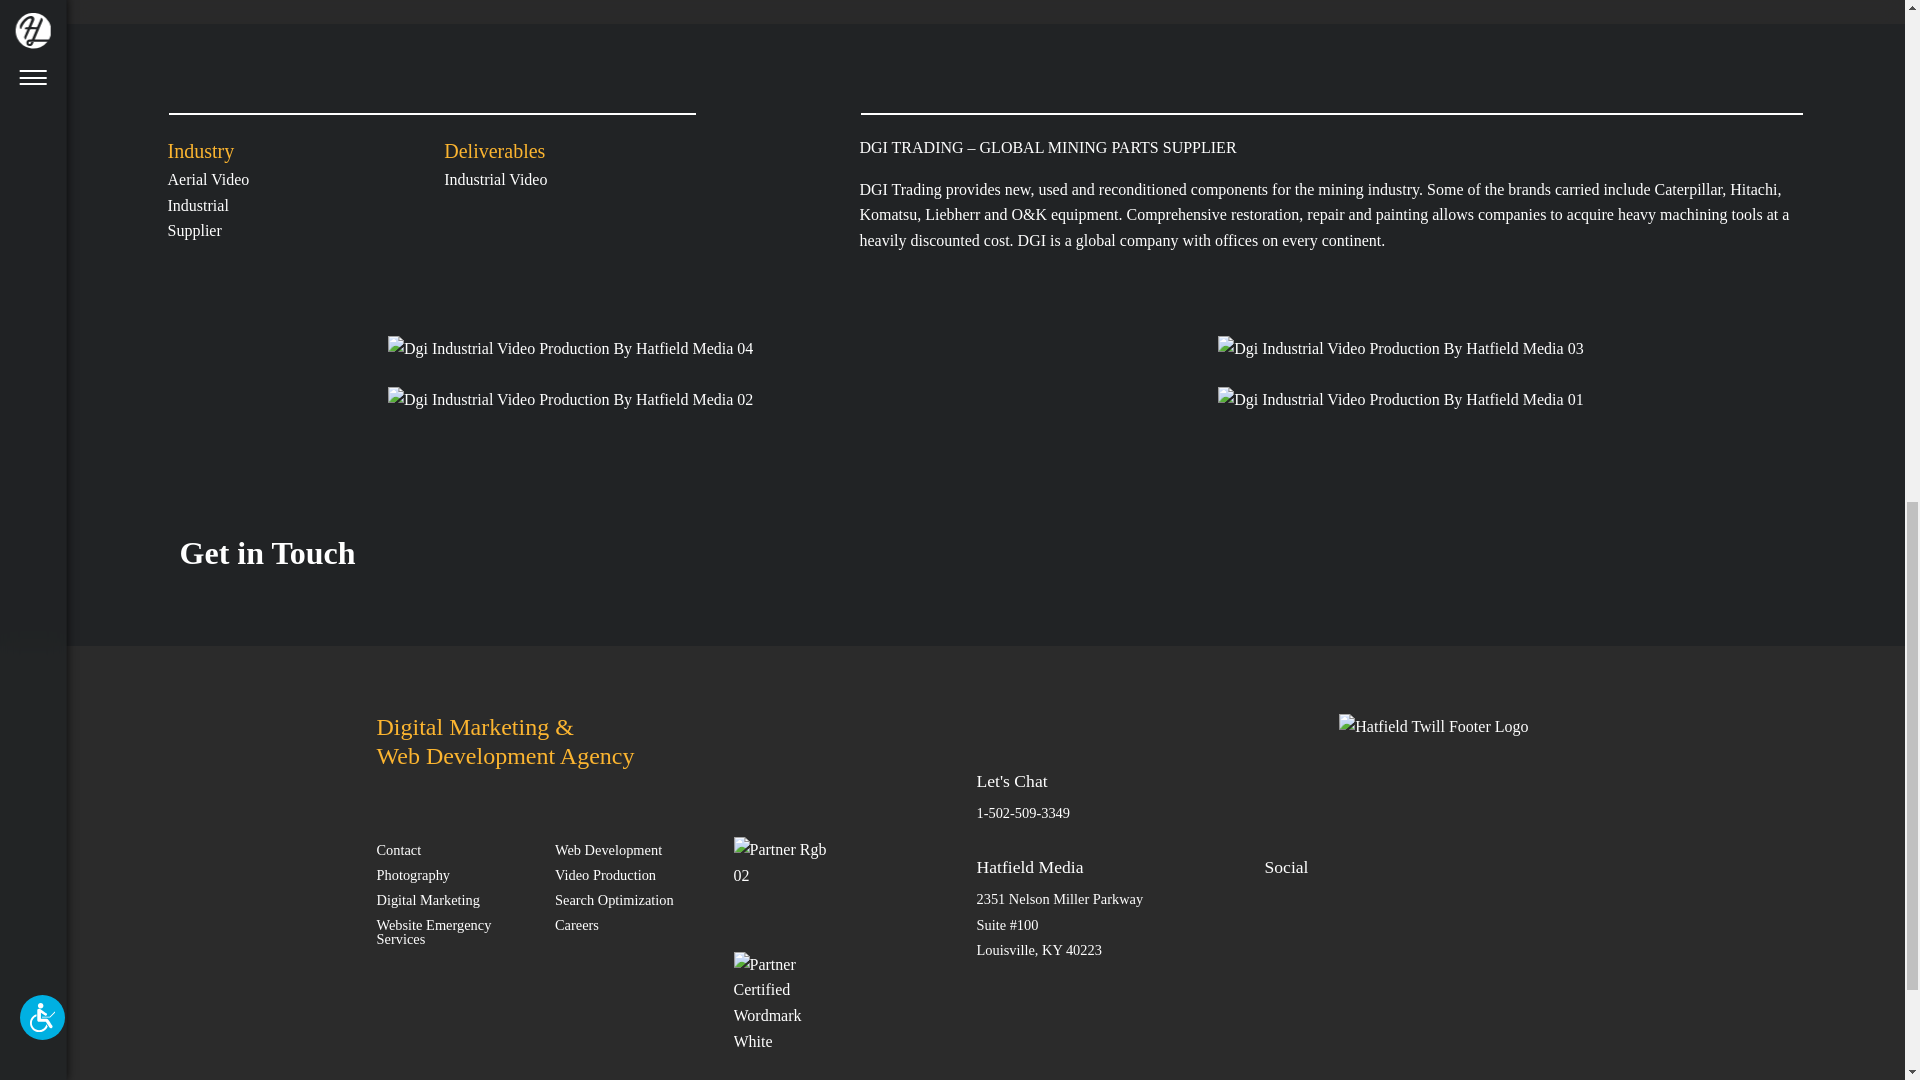 The height and width of the screenshot is (1080, 1920). I want to click on Contact, so click(454, 849).